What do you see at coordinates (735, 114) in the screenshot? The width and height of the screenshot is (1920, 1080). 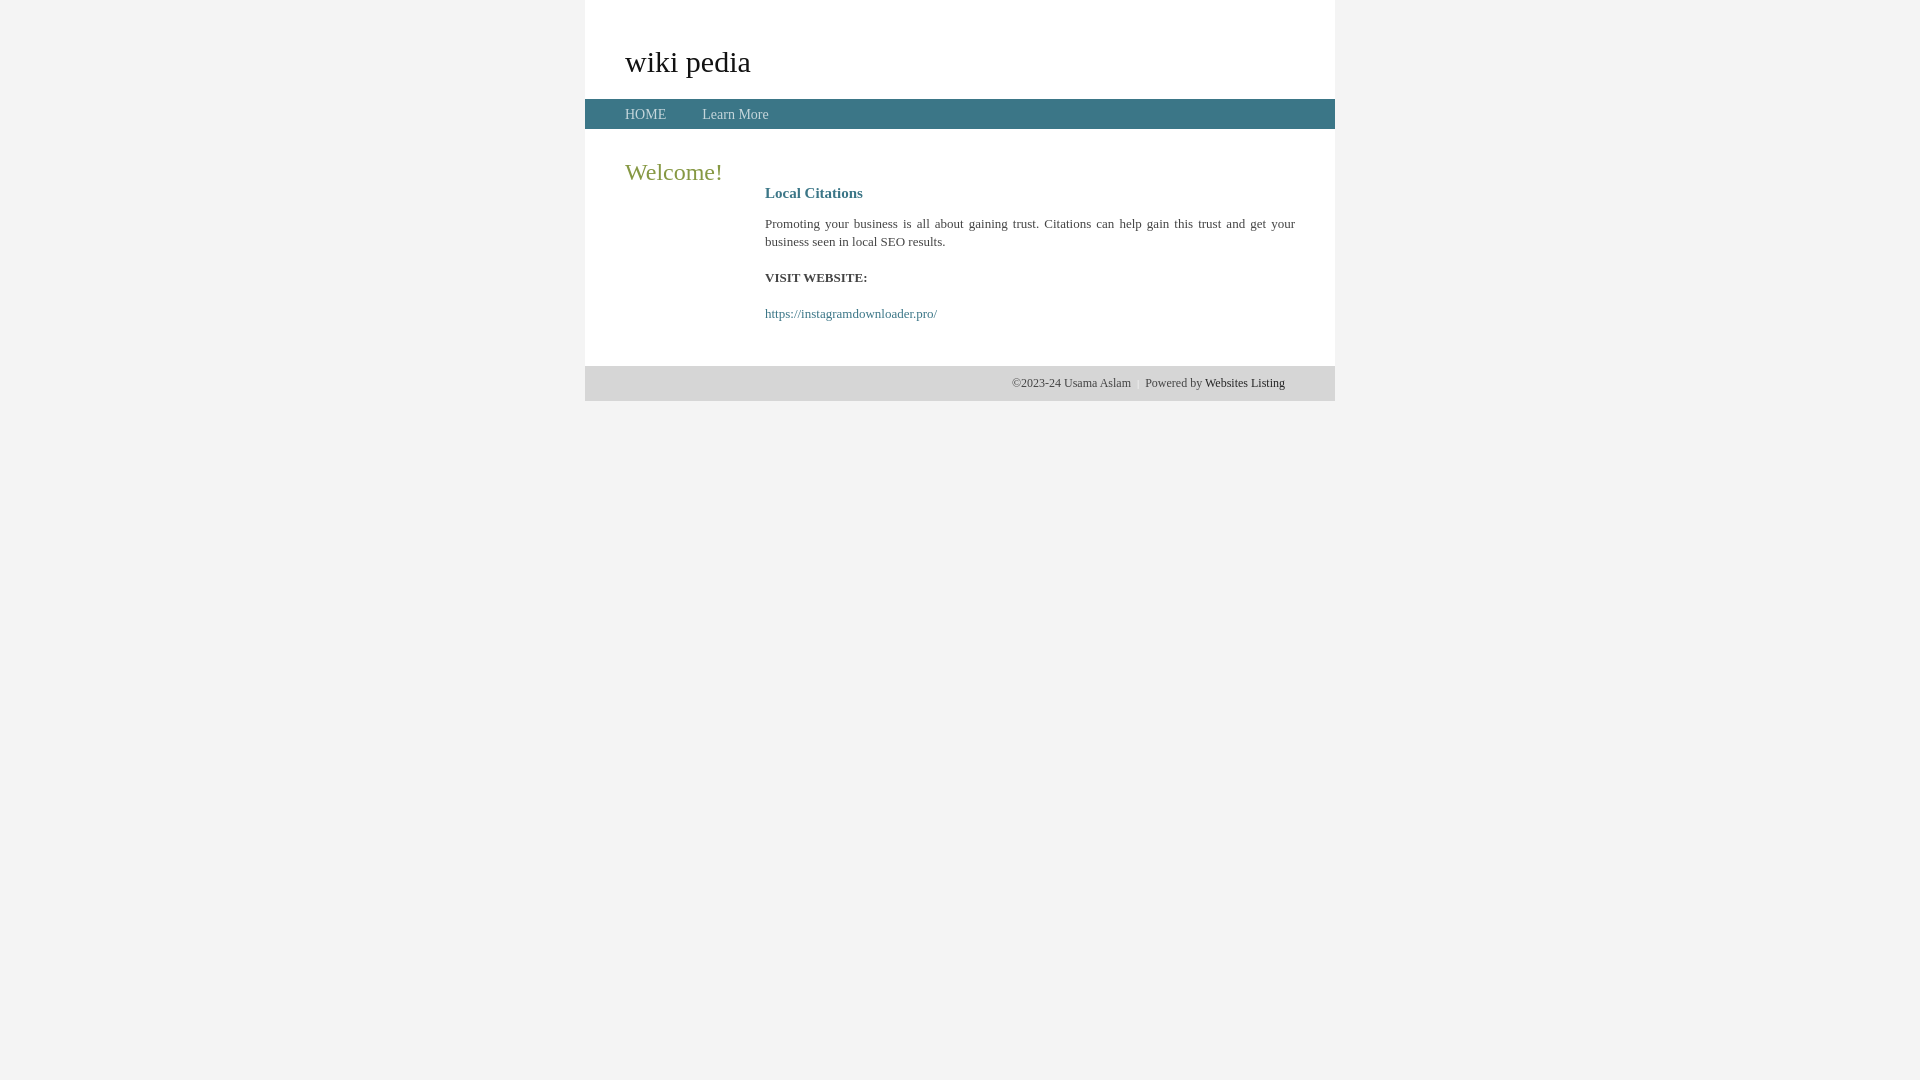 I see `Learn More` at bounding box center [735, 114].